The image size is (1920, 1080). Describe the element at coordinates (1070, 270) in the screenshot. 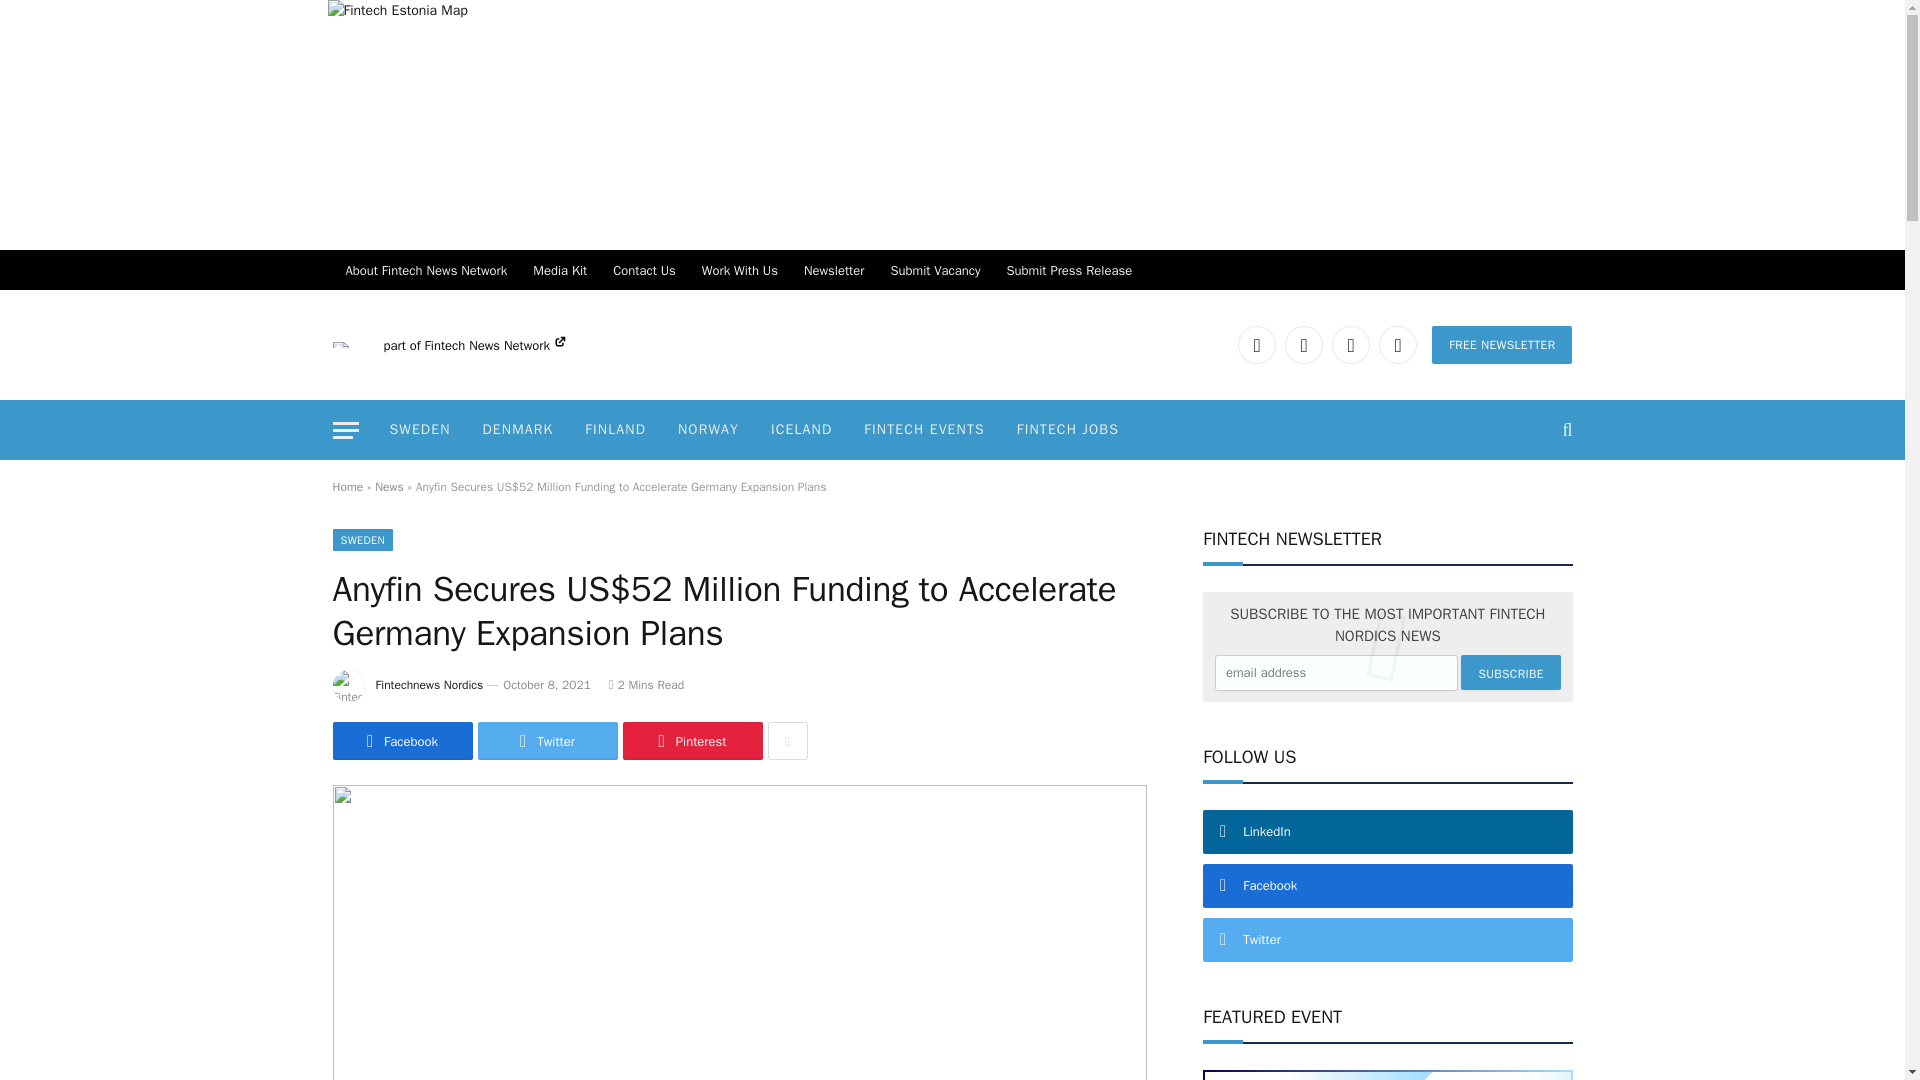

I see `Submit Press Release` at that location.